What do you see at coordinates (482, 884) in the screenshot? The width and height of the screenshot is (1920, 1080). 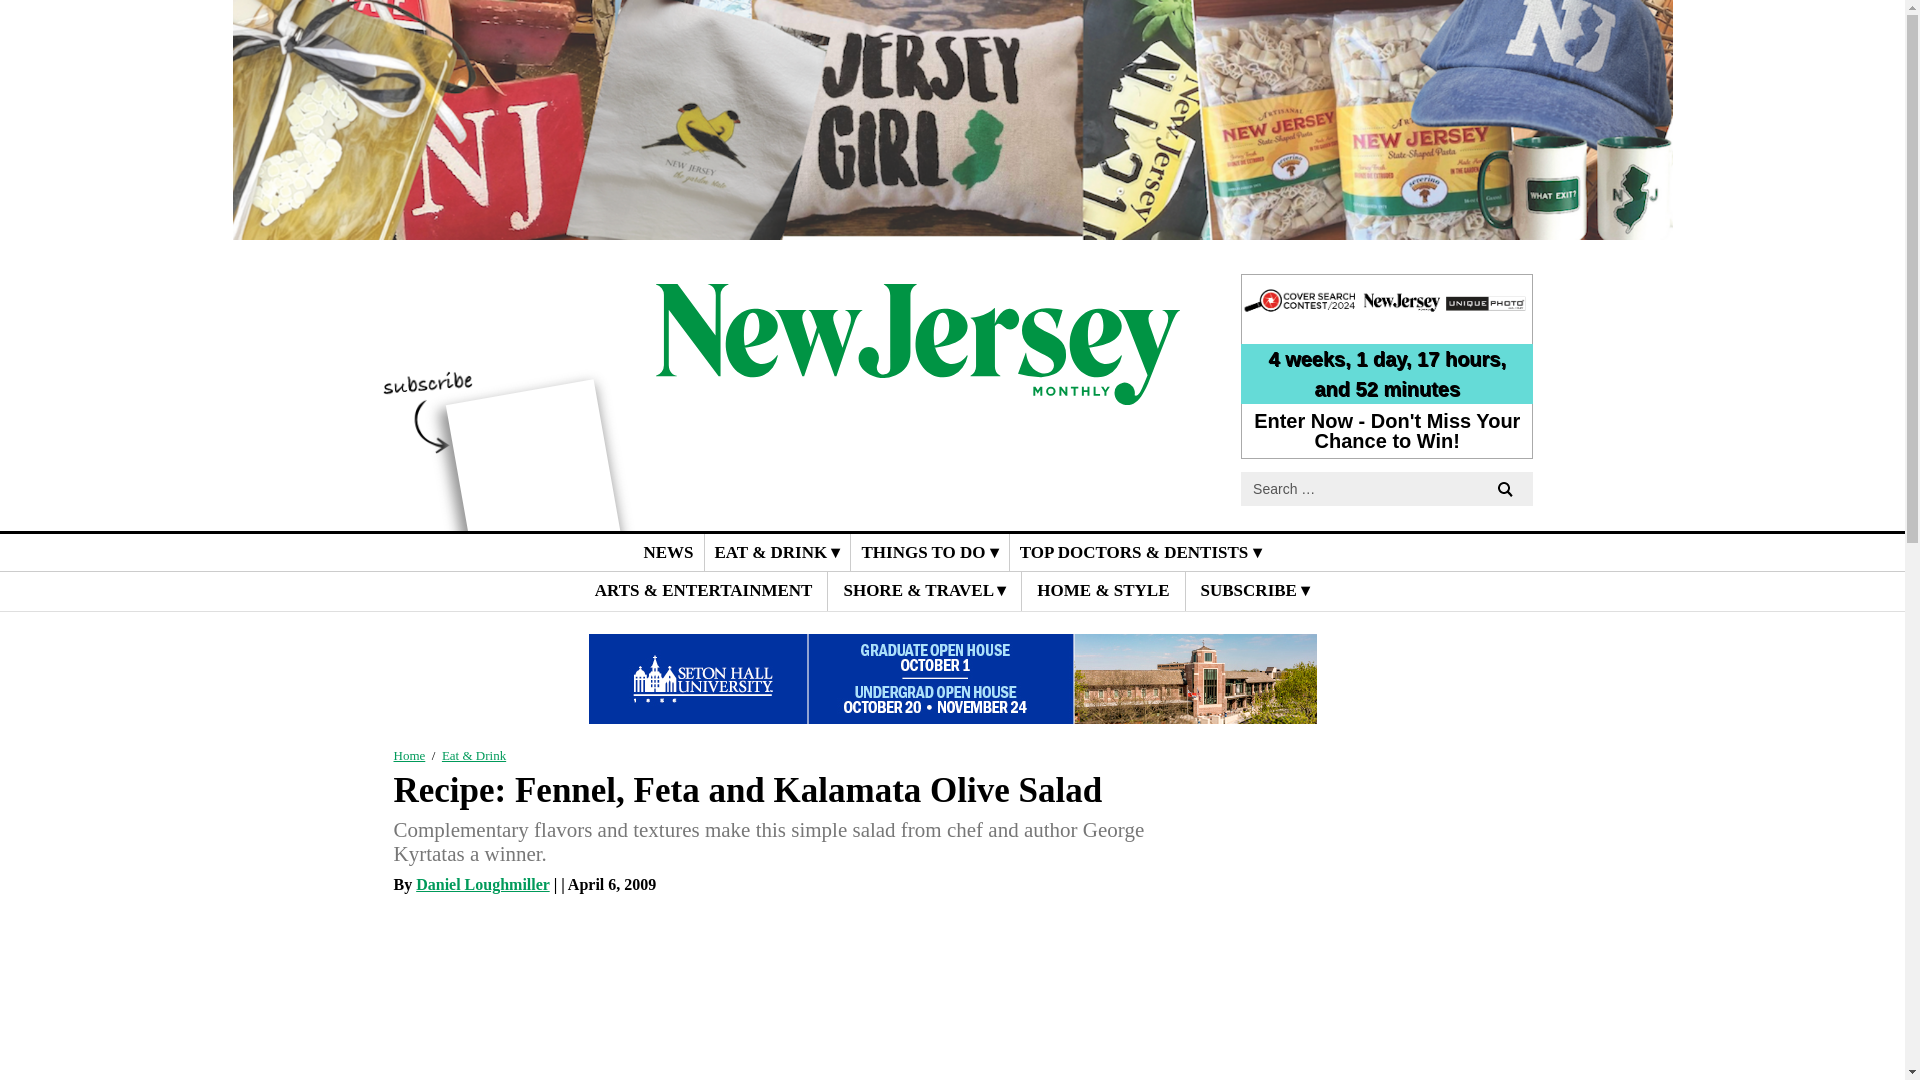 I see `Daniel Loughmiller` at bounding box center [482, 884].